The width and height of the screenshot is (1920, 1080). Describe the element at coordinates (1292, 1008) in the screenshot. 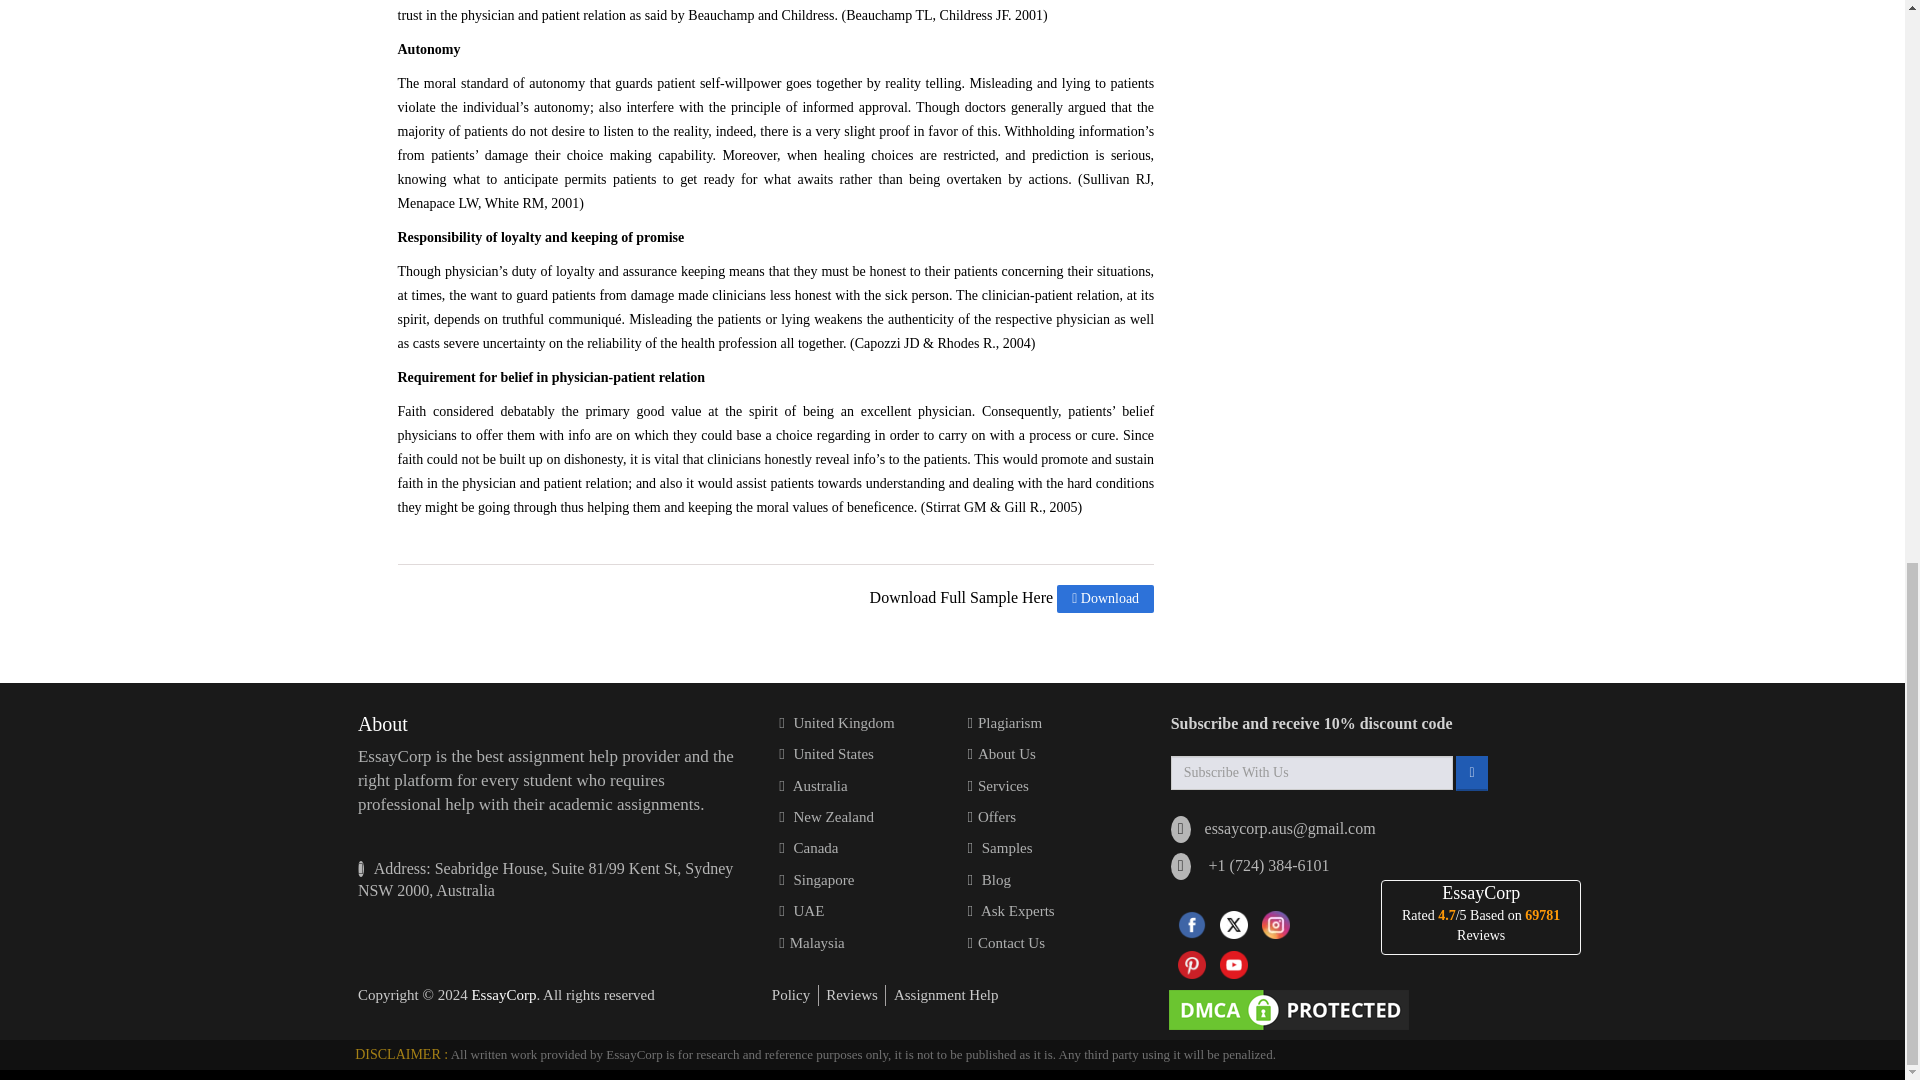

I see `DMCA.com Protection Status` at that location.